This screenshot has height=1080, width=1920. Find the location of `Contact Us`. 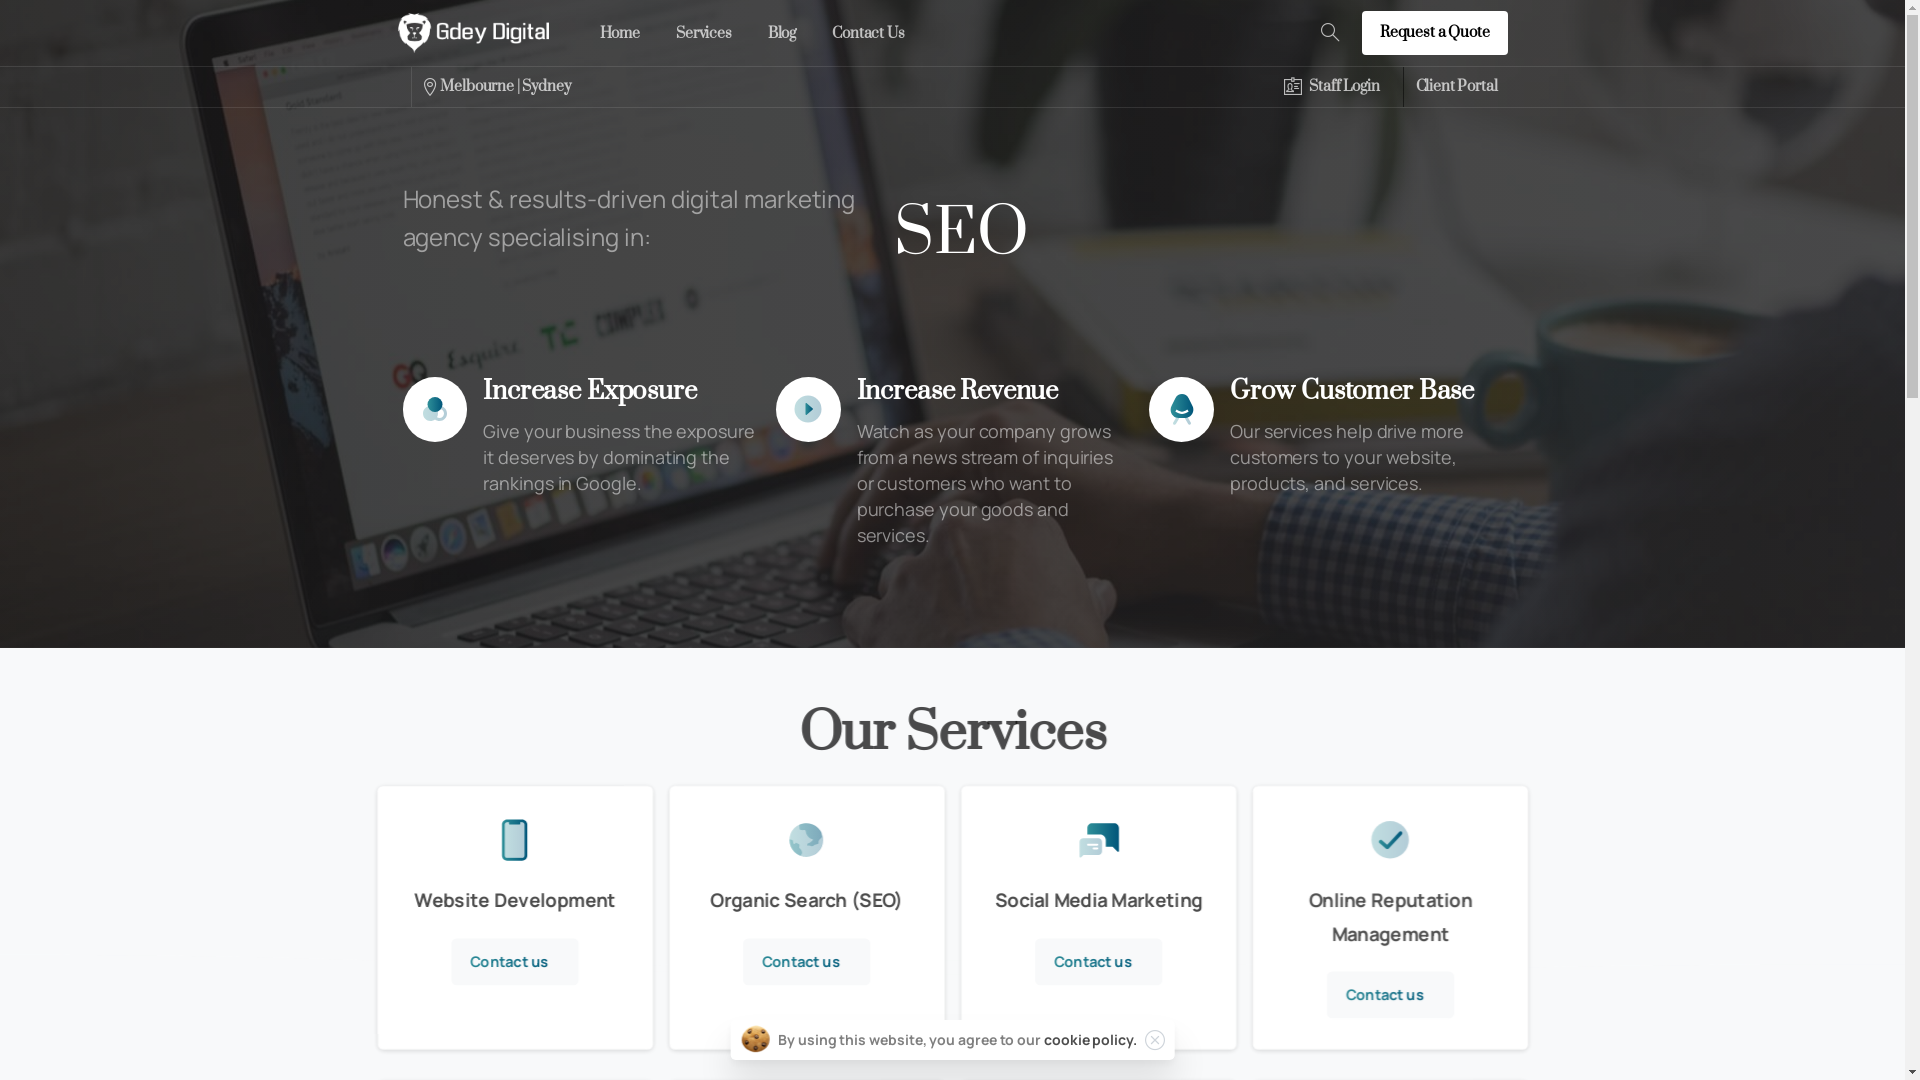

Contact Us is located at coordinates (868, 34).